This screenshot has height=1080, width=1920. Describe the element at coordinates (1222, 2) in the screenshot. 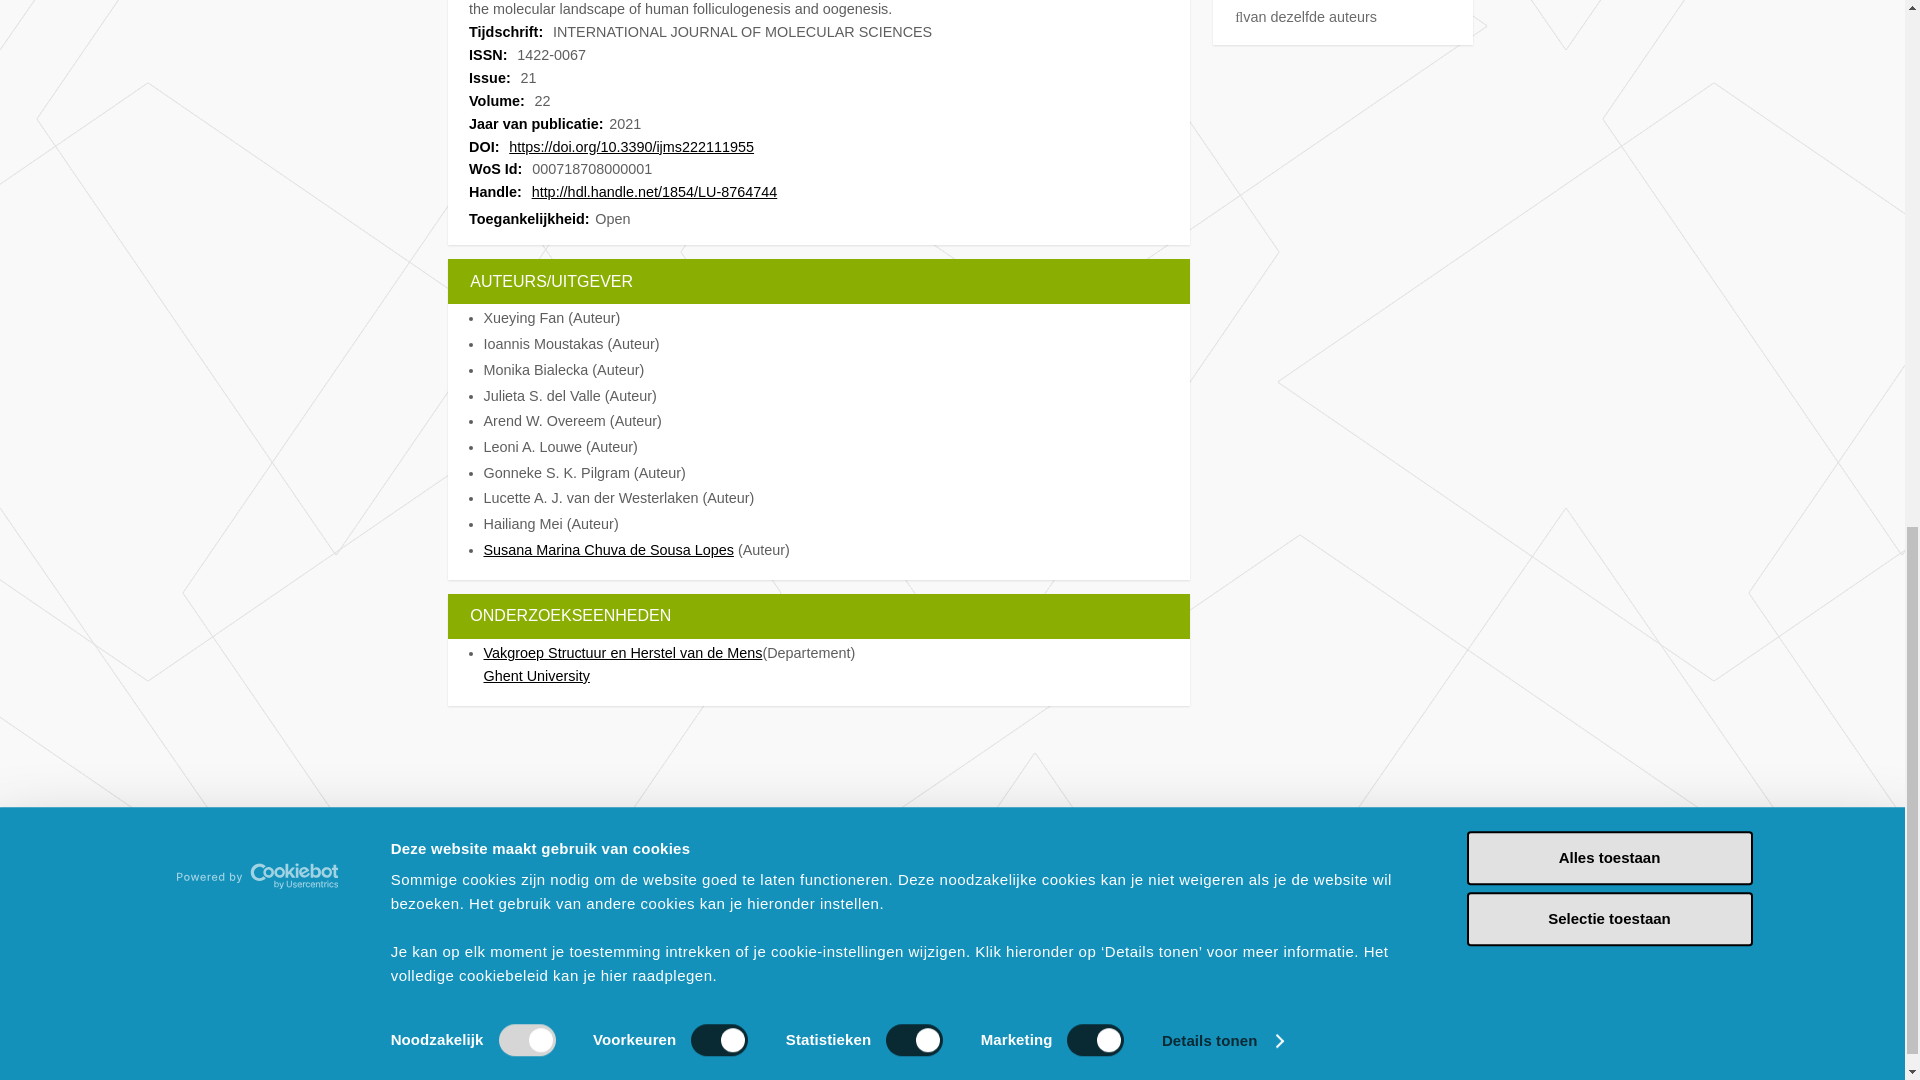

I see `Details tonen` at that location.